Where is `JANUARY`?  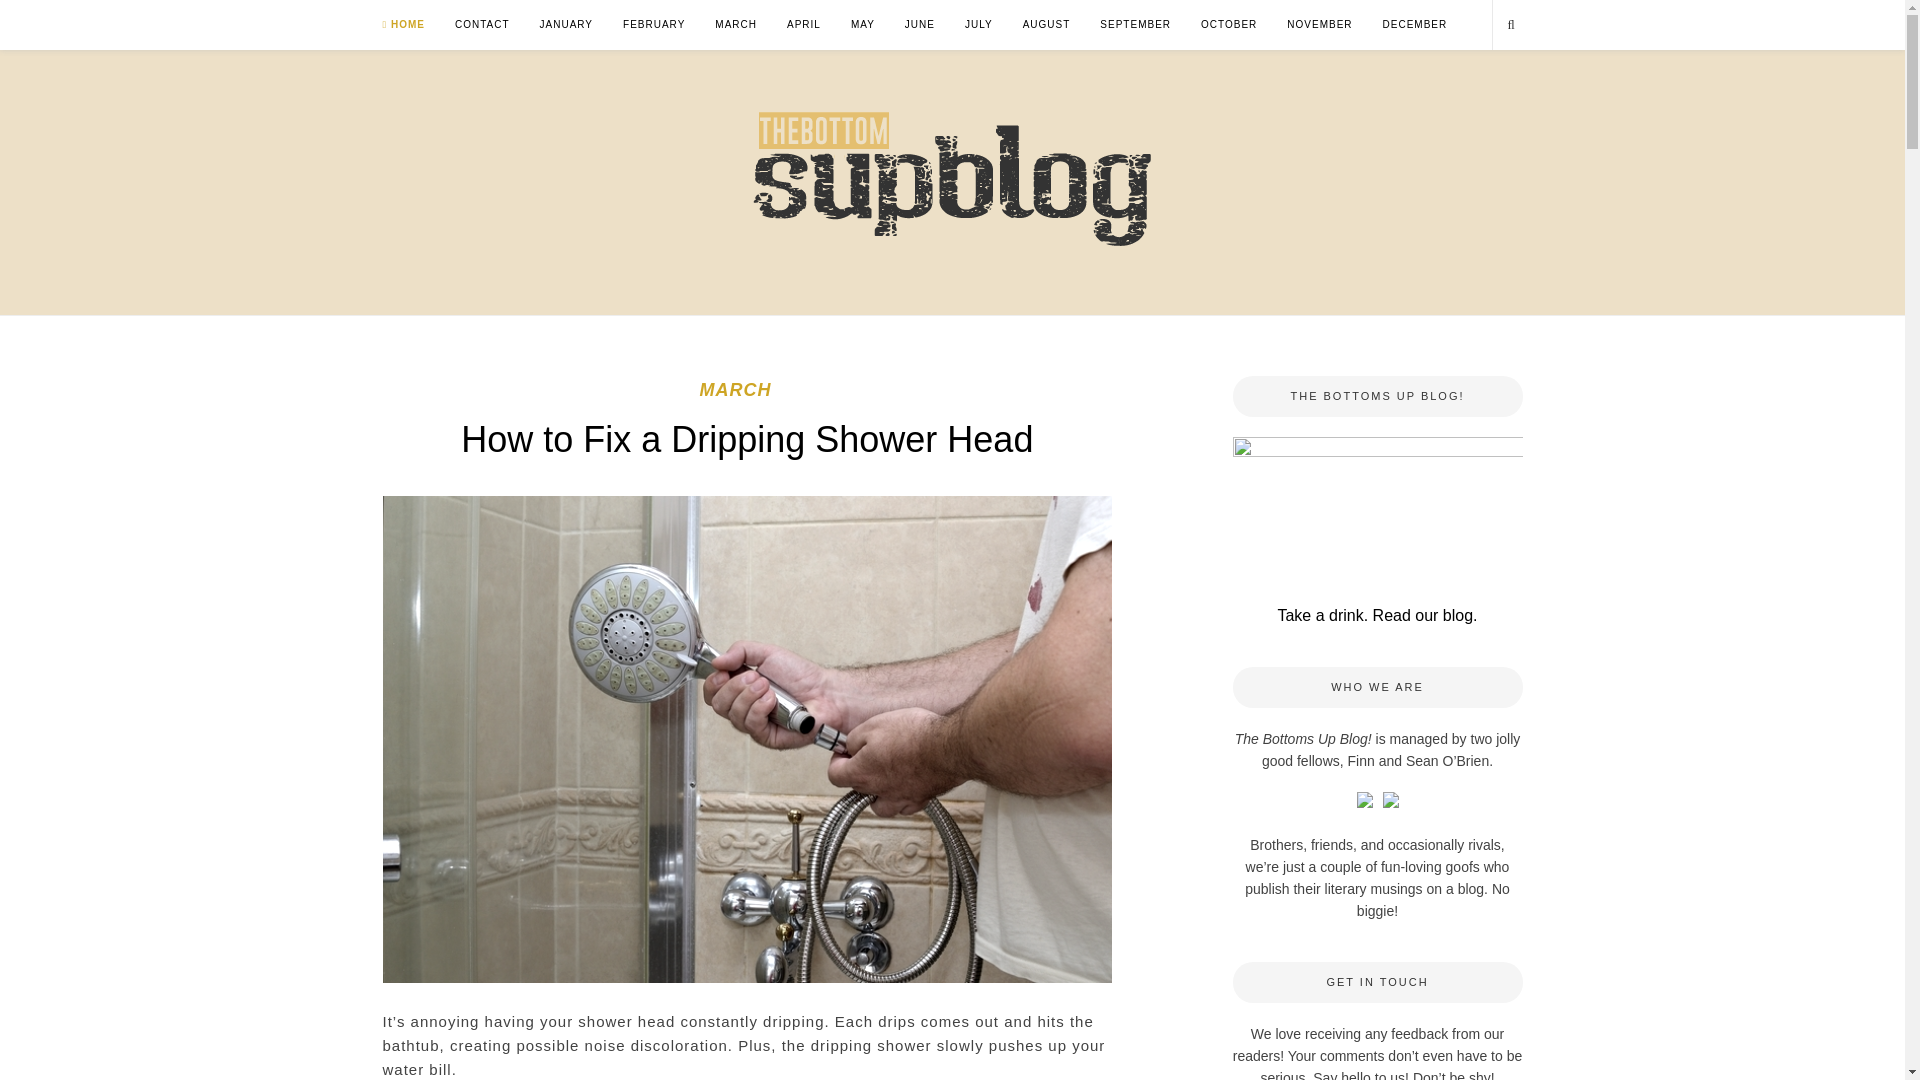
JANUARY is located at coordinates (566, 24).